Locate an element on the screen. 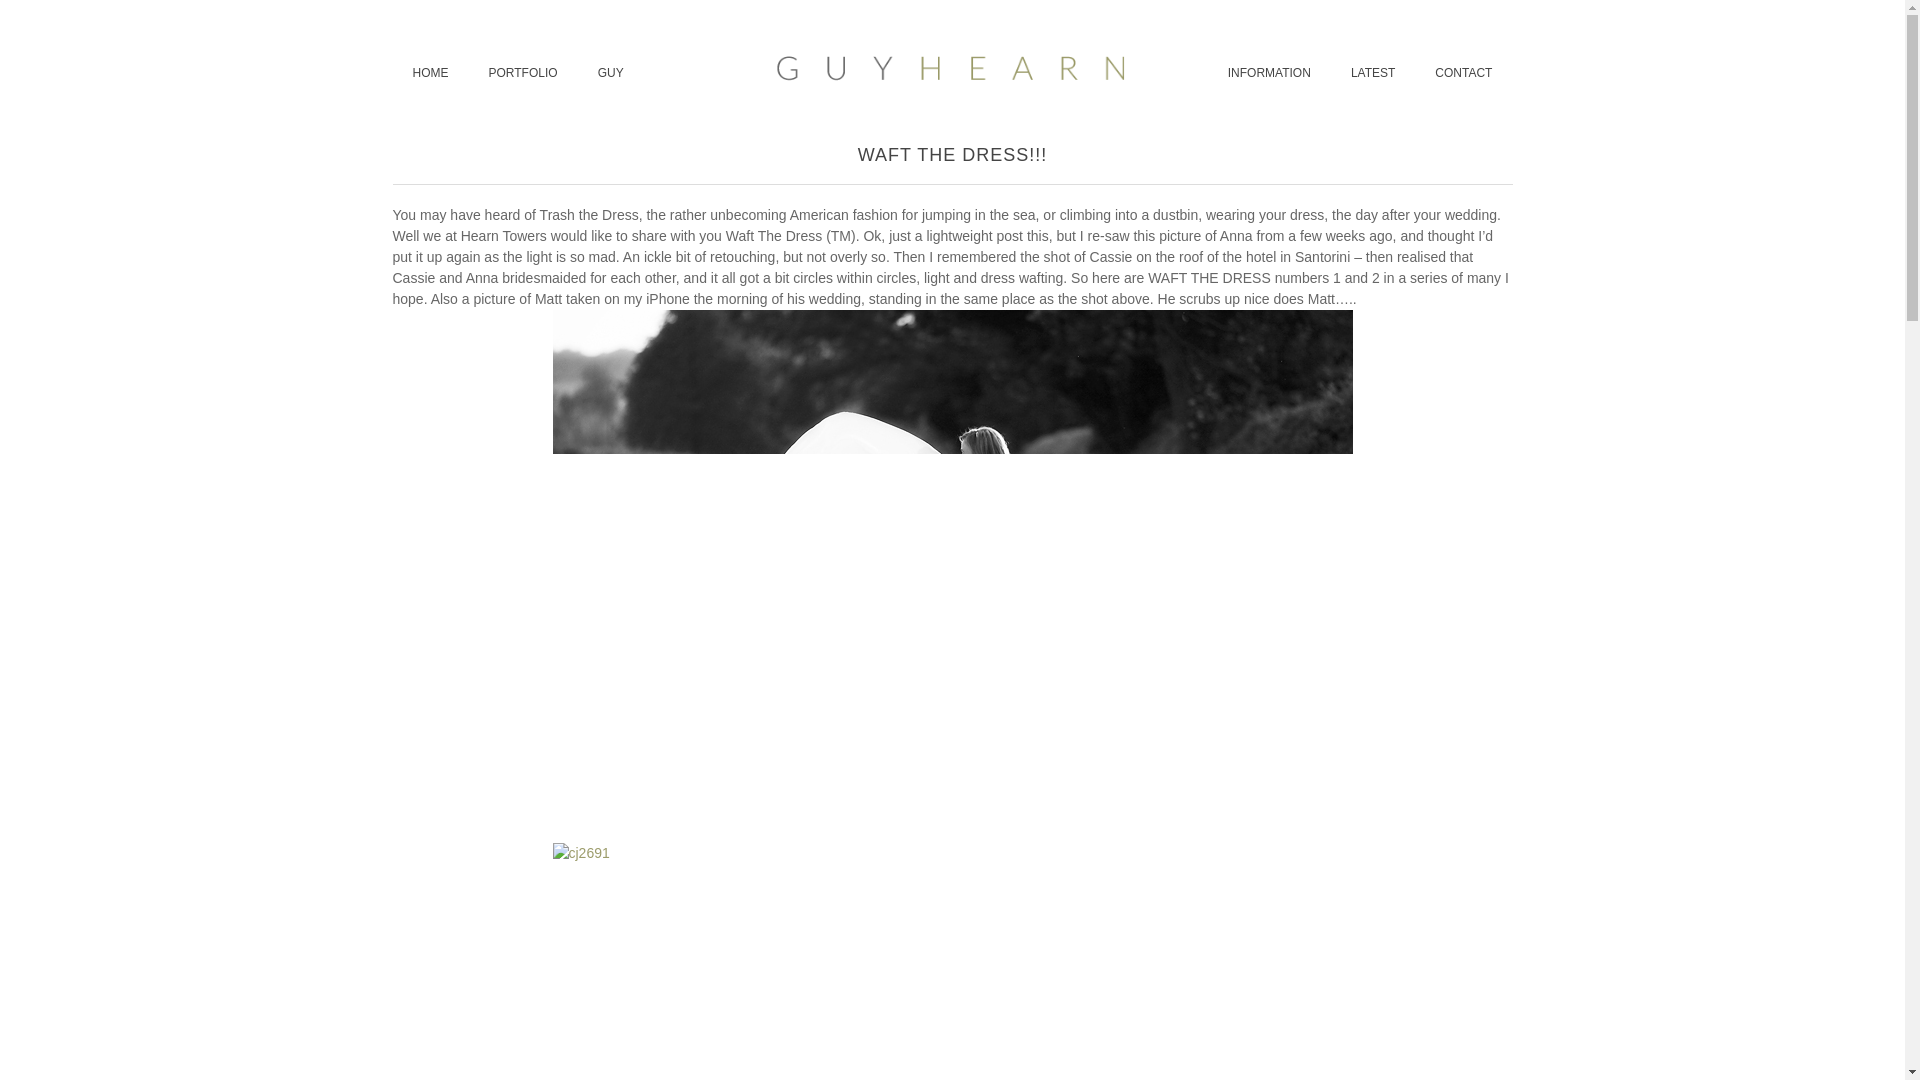 The width and height of the screenshot is (1920, 1080). GUY is located at coordinates (610, 72).